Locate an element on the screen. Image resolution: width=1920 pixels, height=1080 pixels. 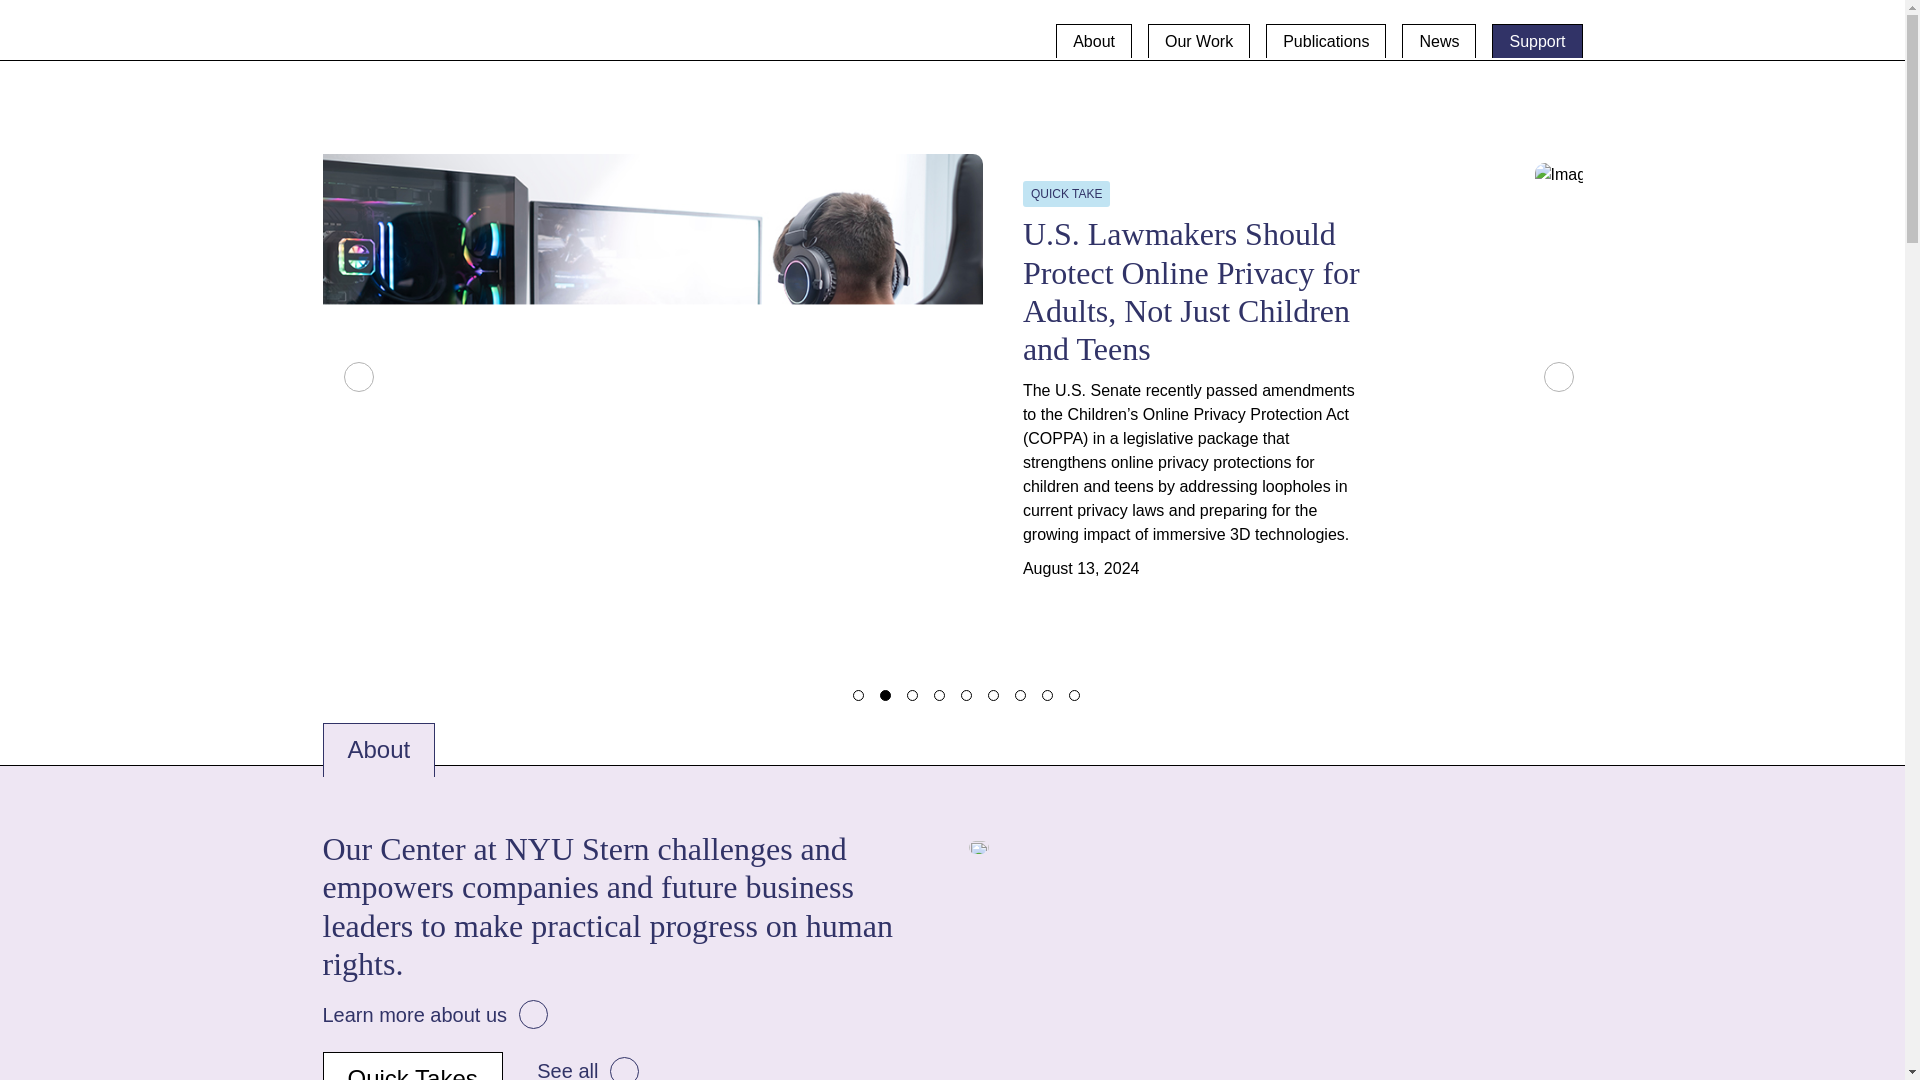
News is located at coordinates (1438, 40).